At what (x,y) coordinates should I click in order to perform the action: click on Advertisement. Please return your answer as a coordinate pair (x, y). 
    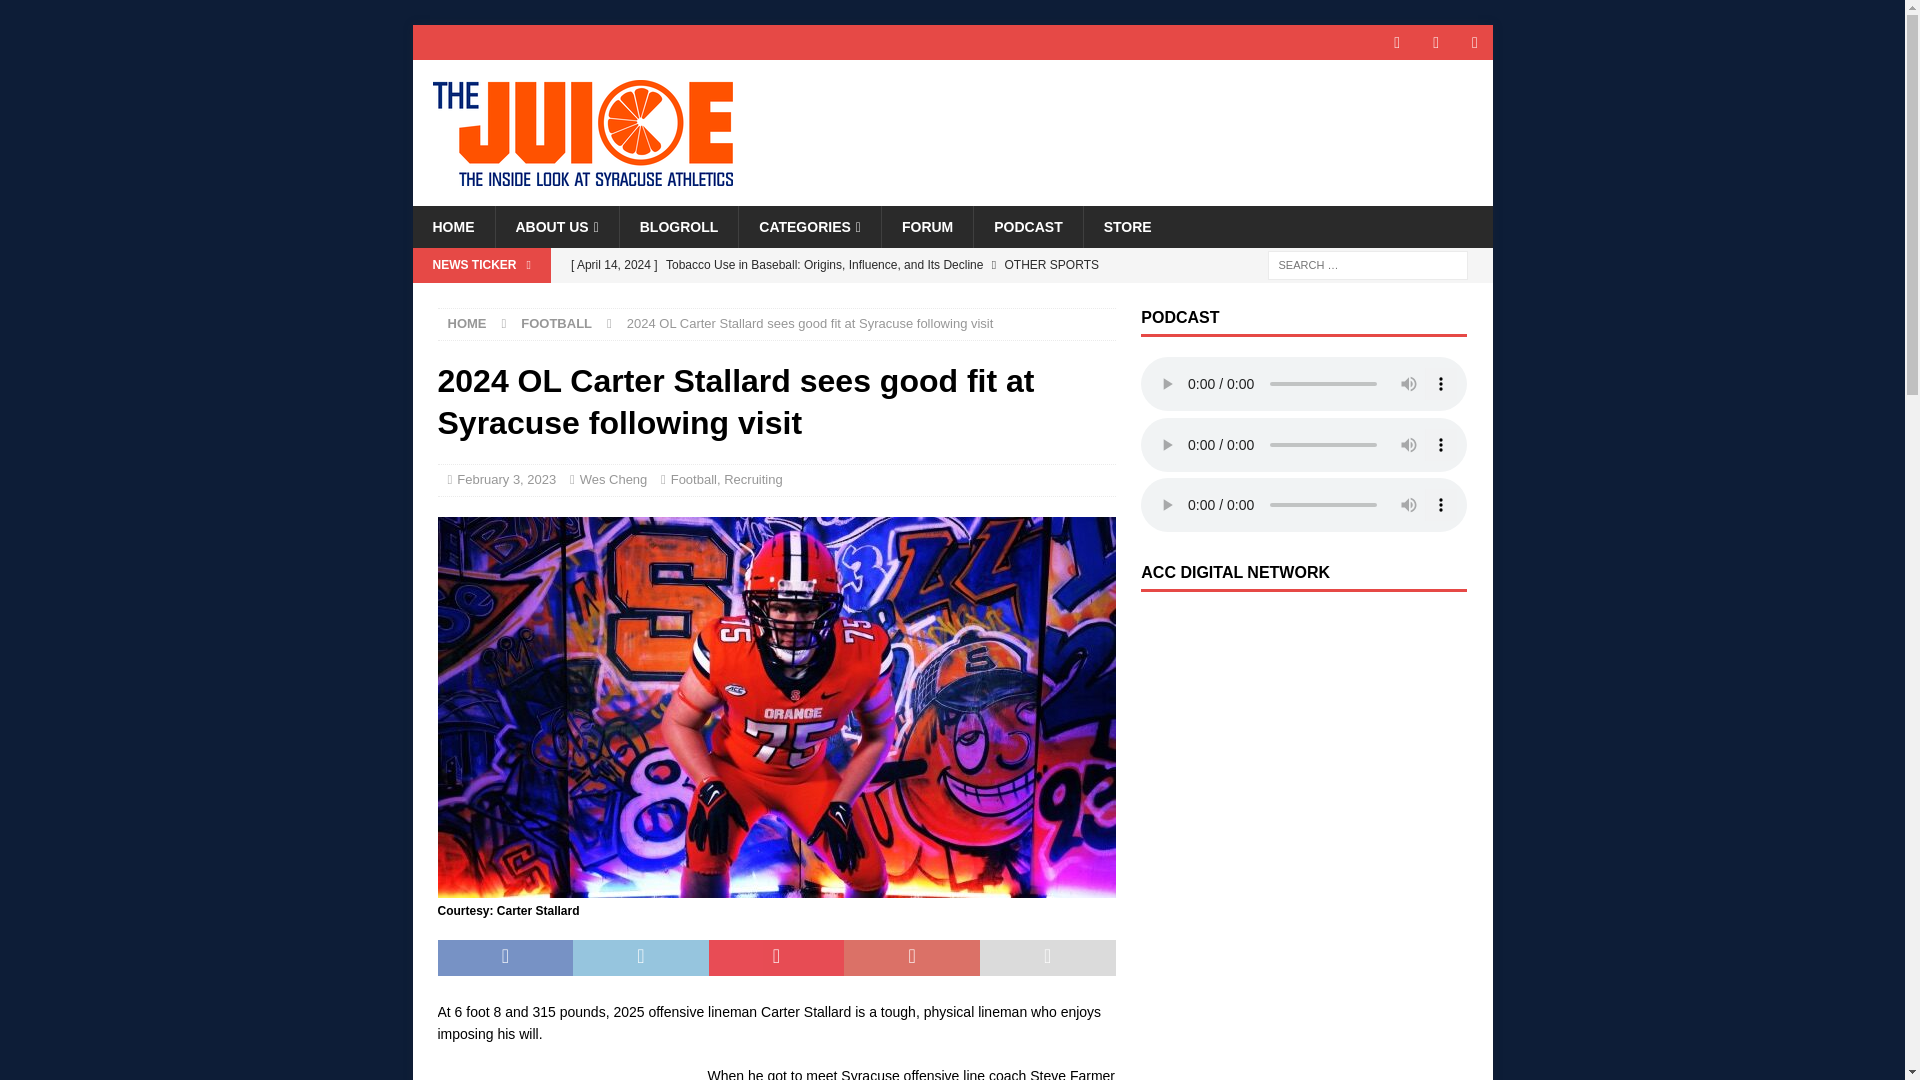
    Looking at the image, I should click on (562, 1072).